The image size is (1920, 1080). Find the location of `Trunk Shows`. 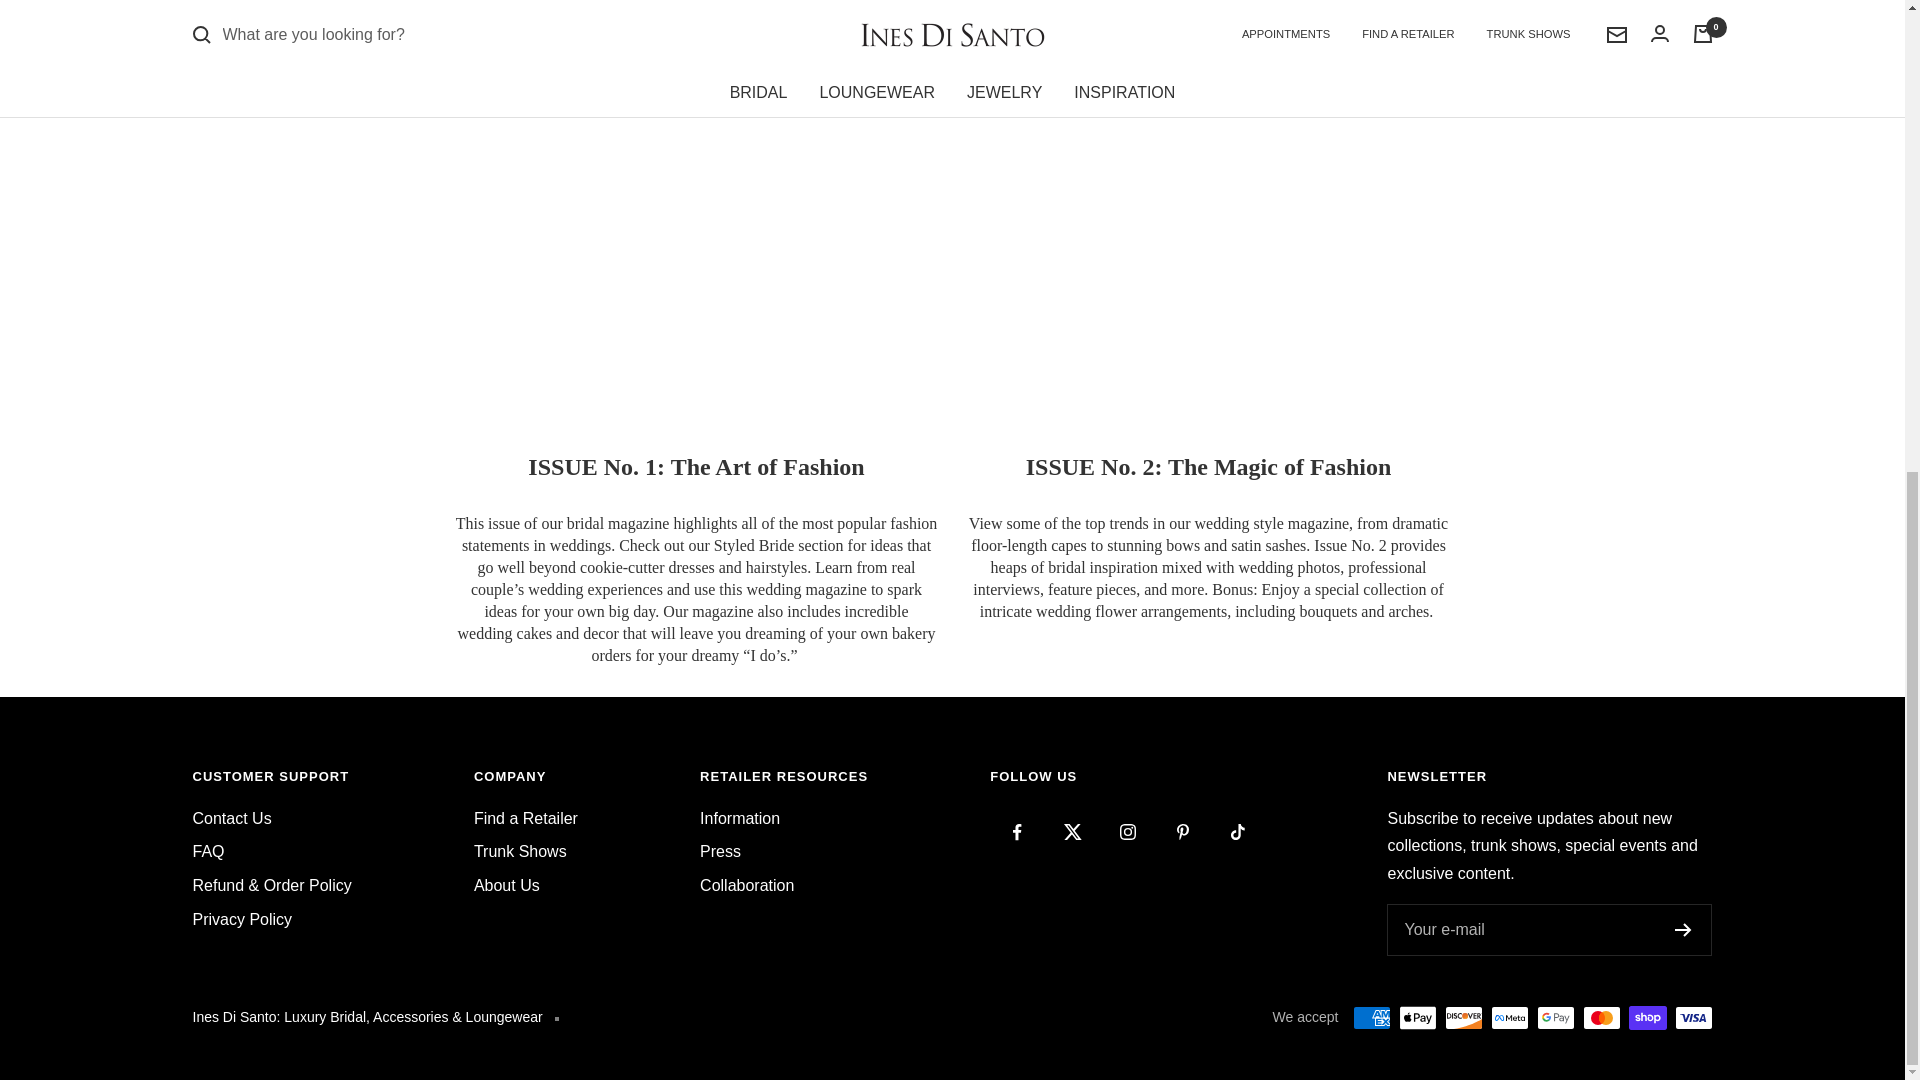

Trunk Shows is located at coordinates (520, 852).